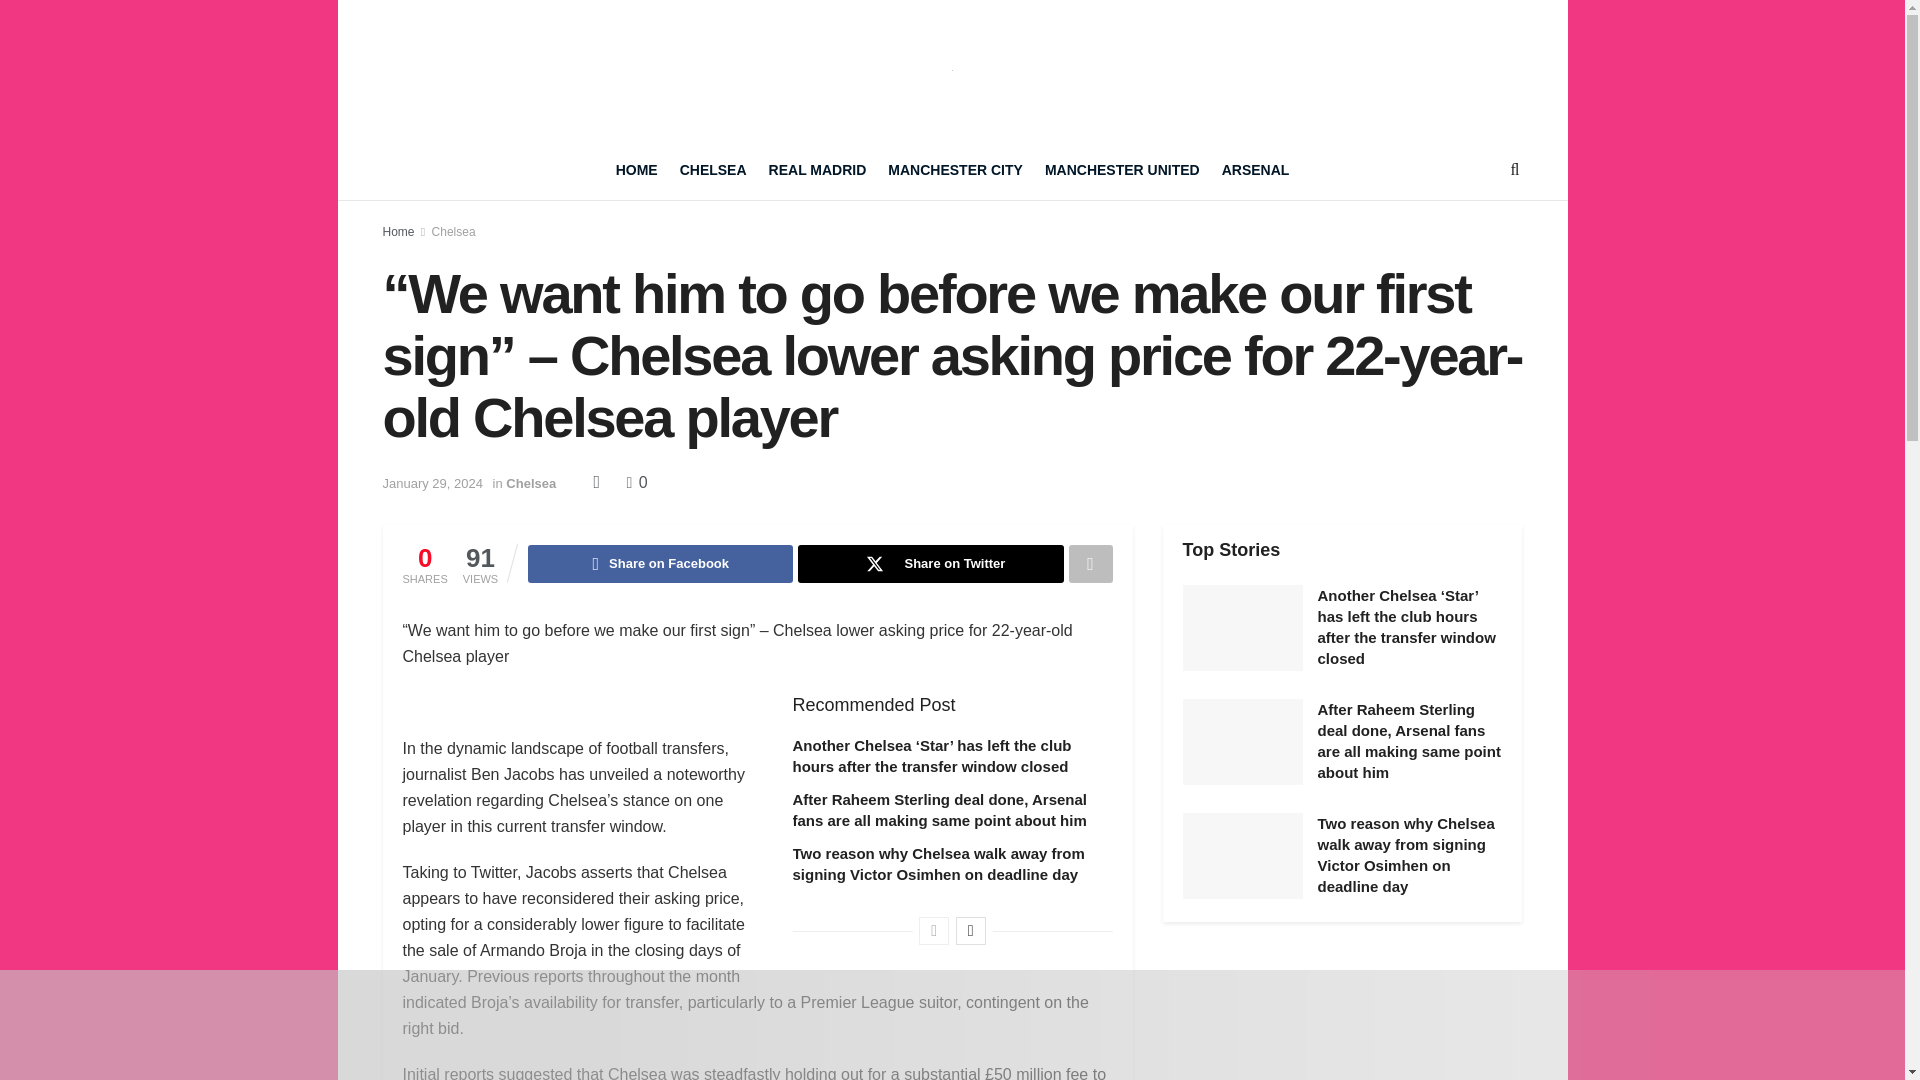 The width and height of the screenshot is (1920, 1080). What do you see at coordinates (660, 564) in the screenshot?
I see `Share on Facebook` at bounding box center [660, 564].